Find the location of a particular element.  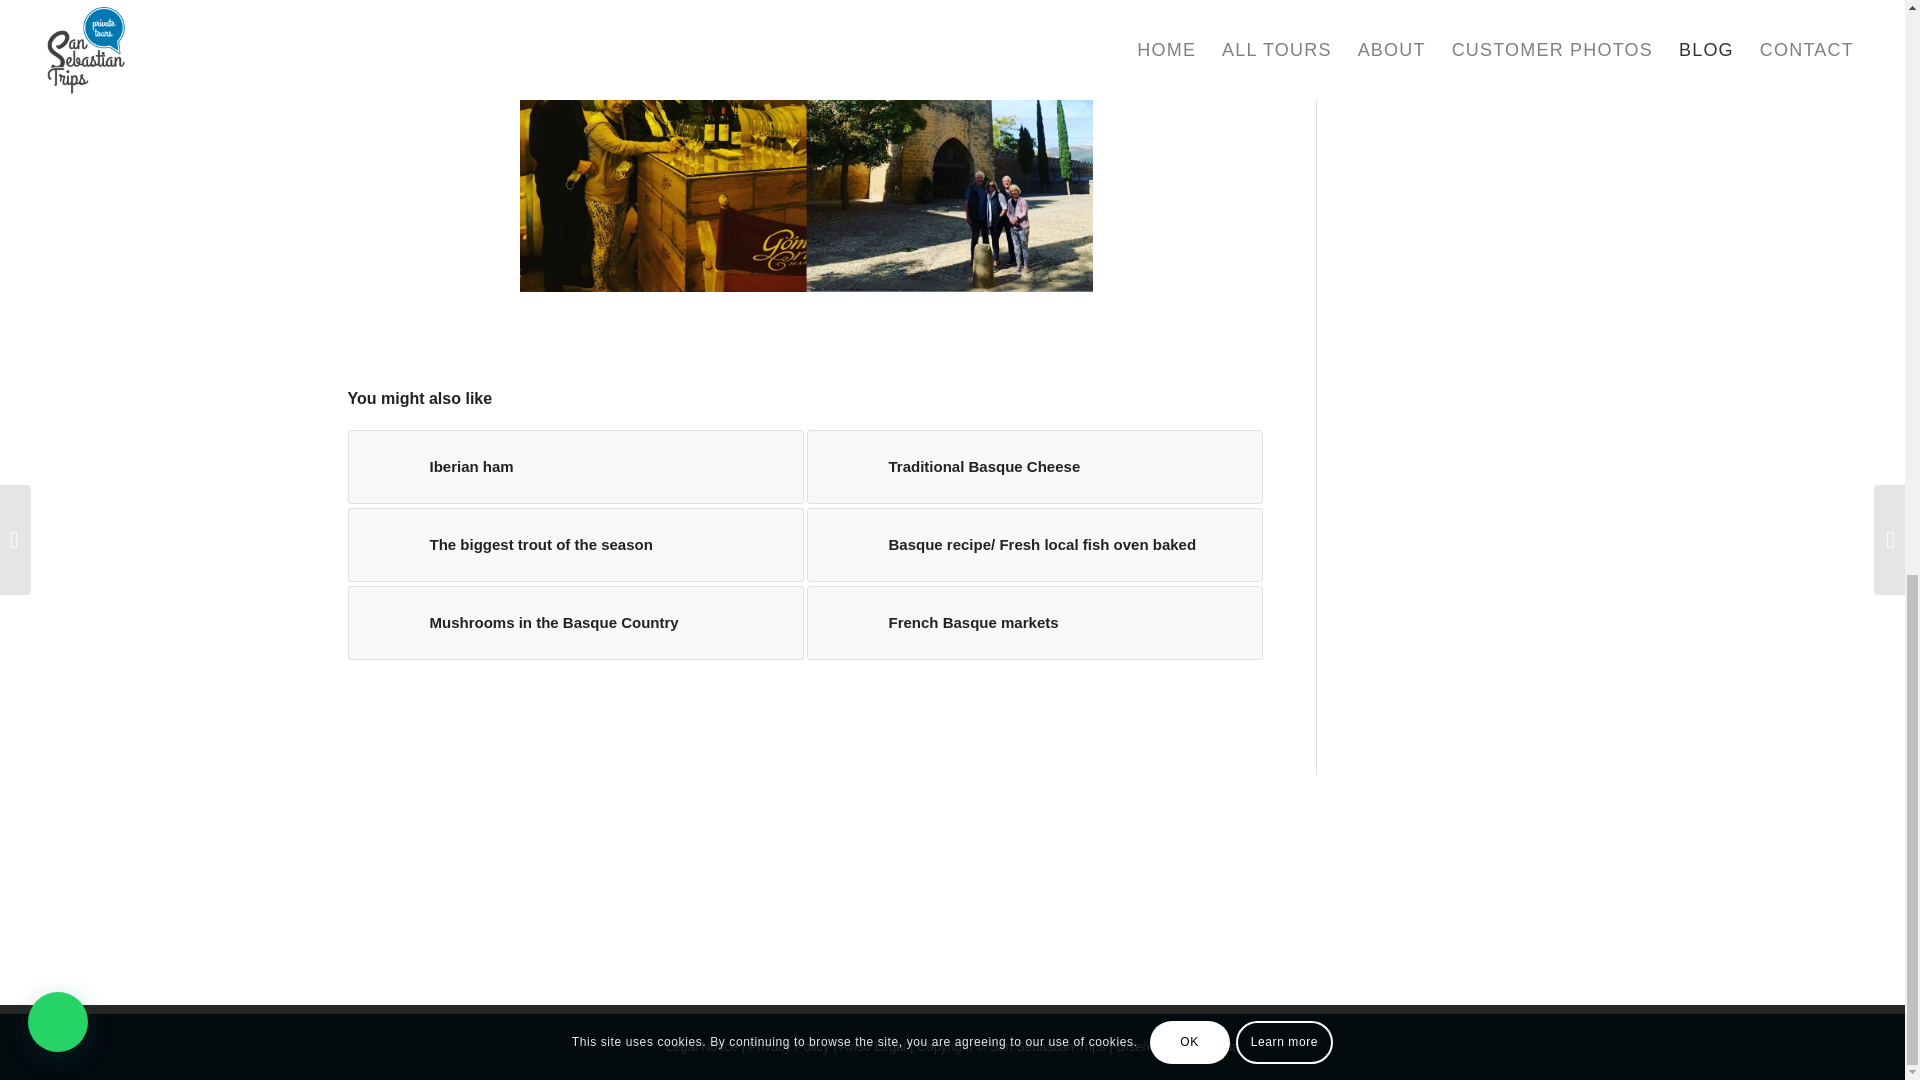

Traditional Basque Cheese is located at coordinates (1034, 466).